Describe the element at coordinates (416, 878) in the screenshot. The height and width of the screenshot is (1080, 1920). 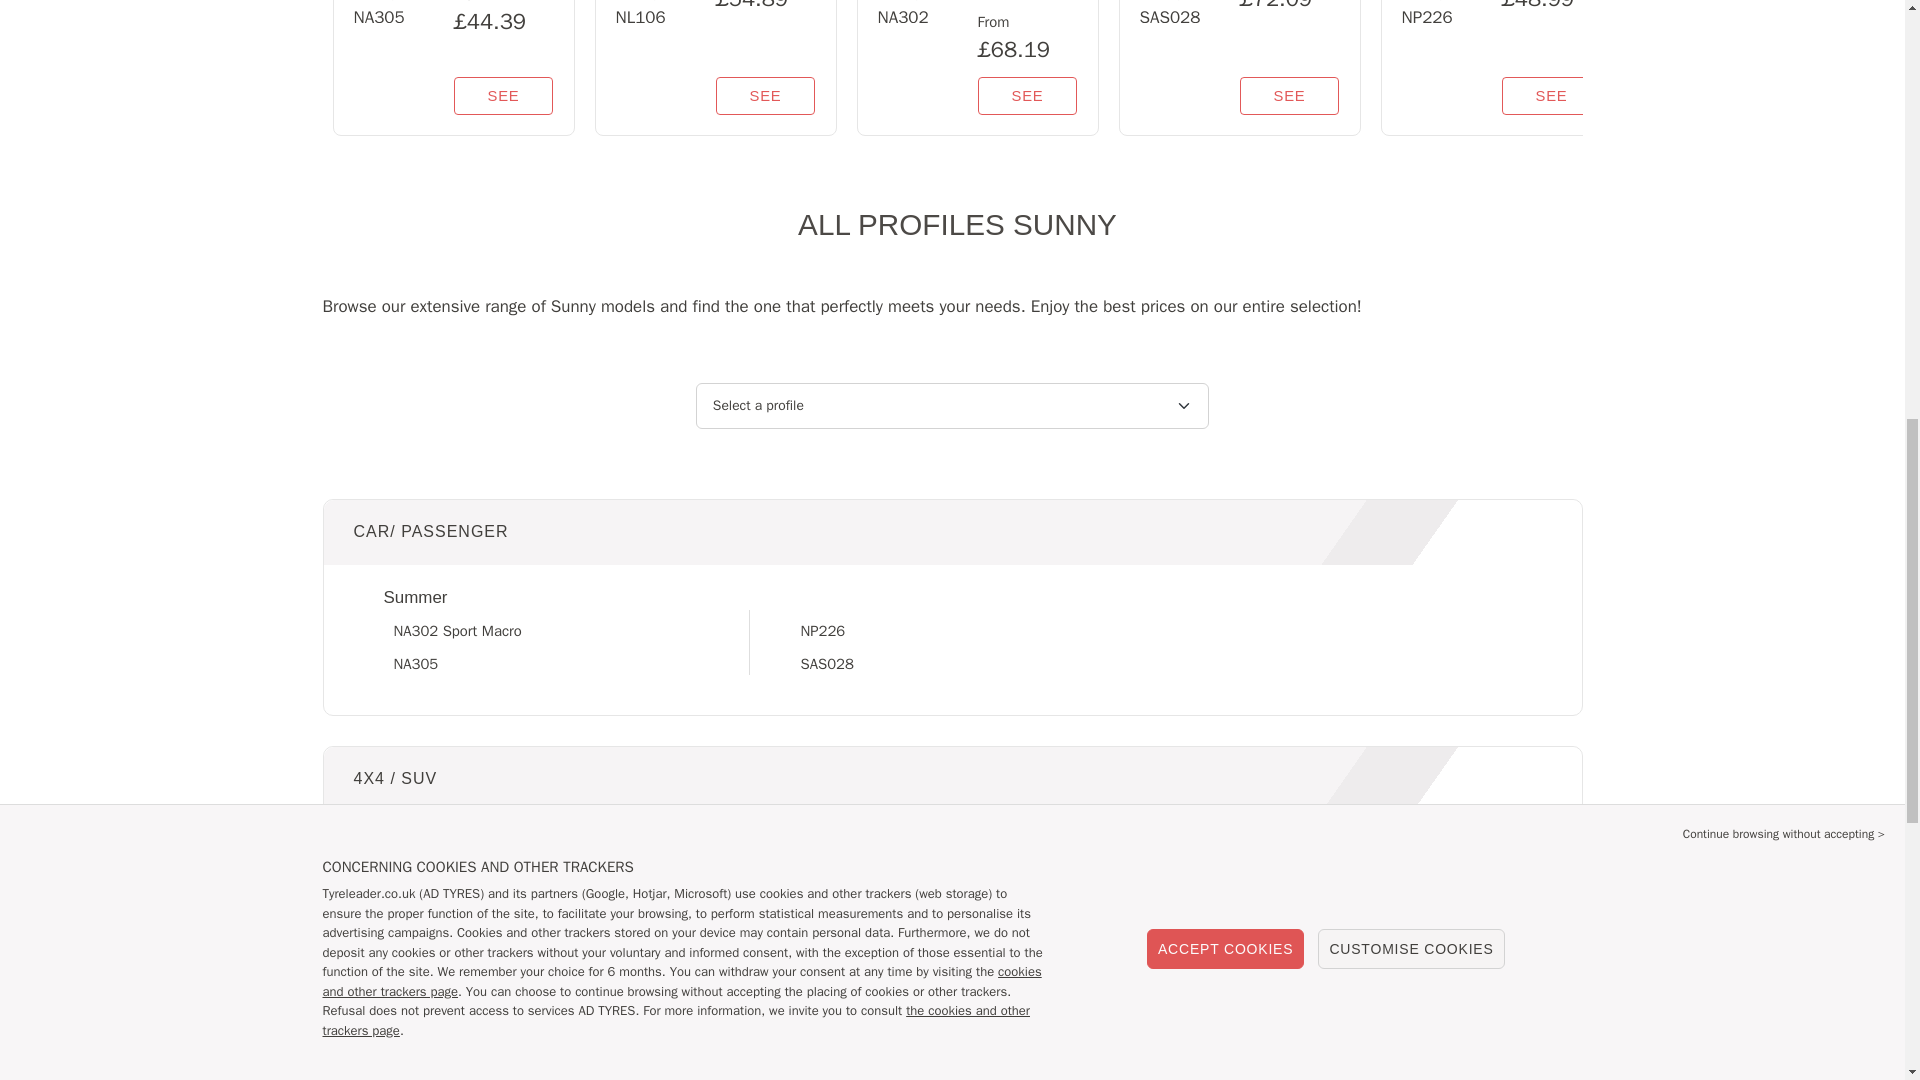
I see `NU025` at that location.